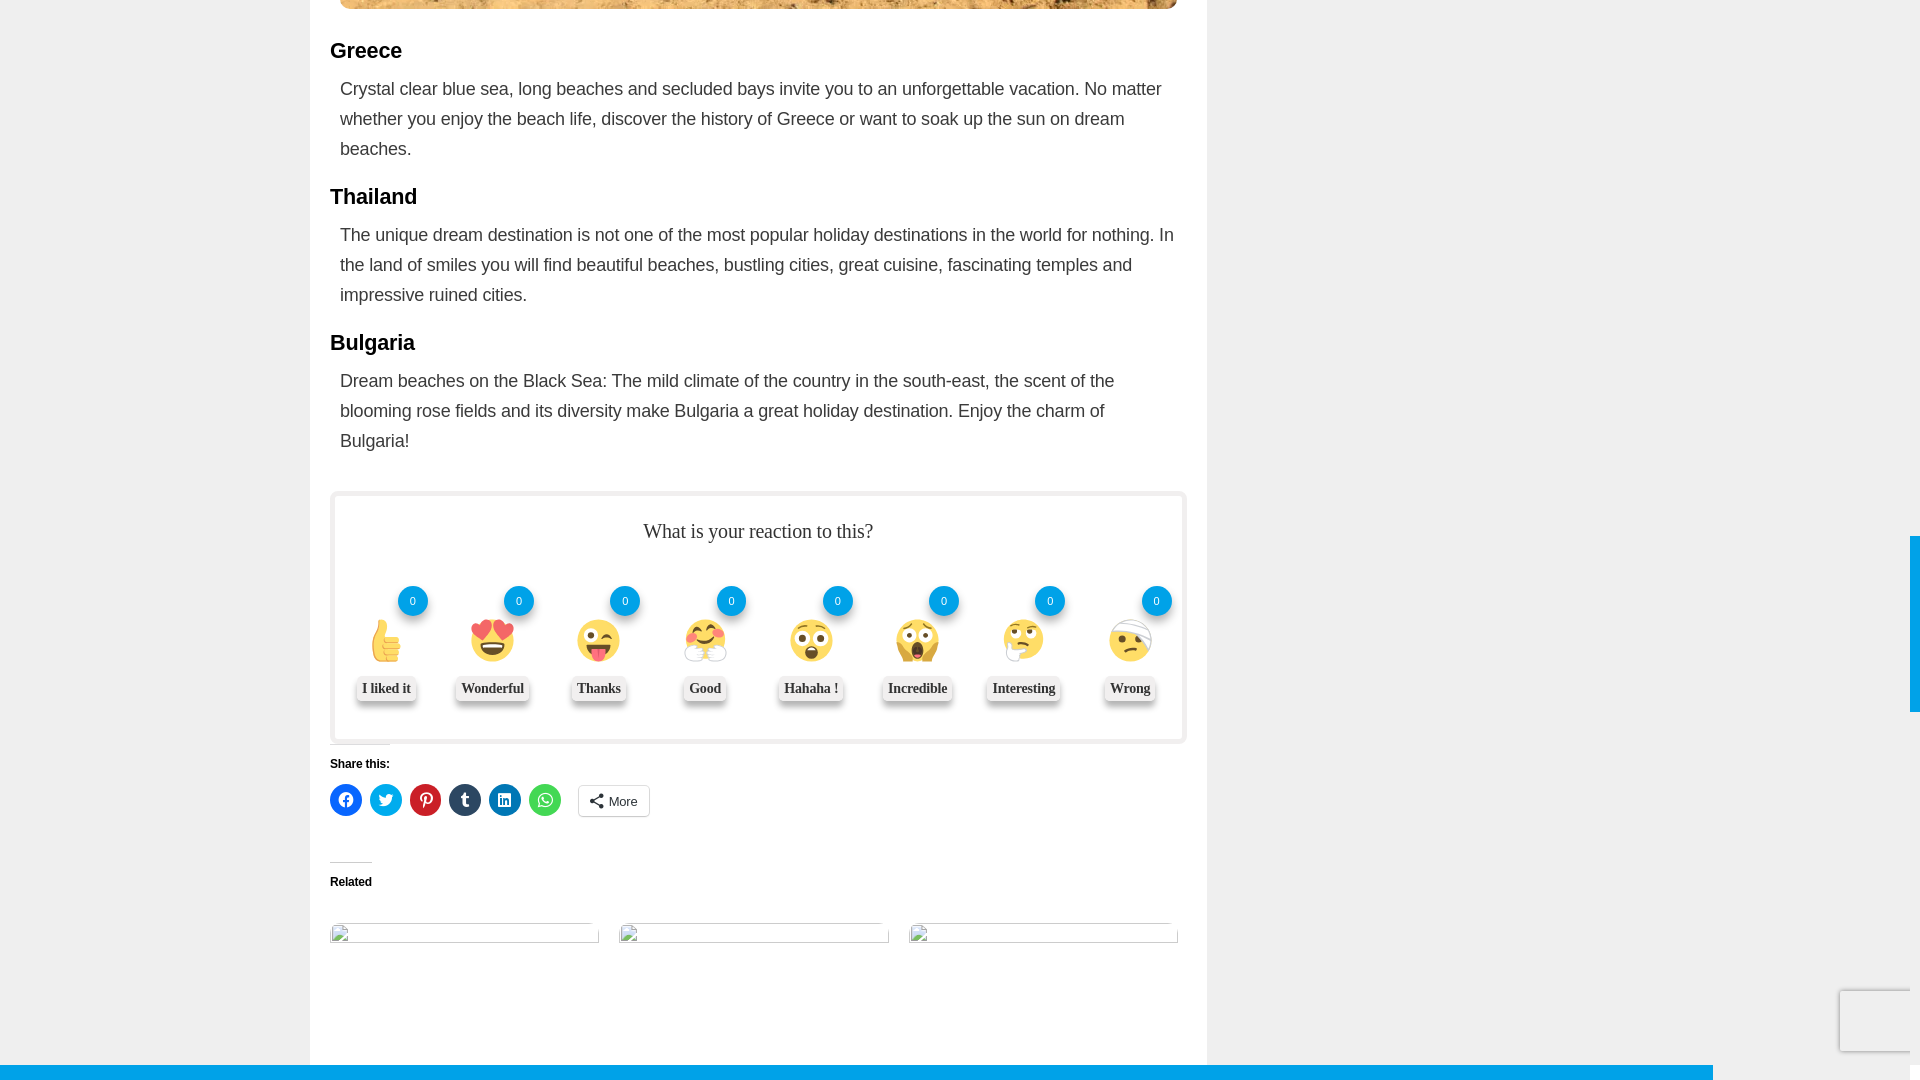 The width and height of the screenshot is (1920, 1080). Describe the element at coordinates (544, 800) in the screenshot. I see `Click to share on WhatsApp` at that location.